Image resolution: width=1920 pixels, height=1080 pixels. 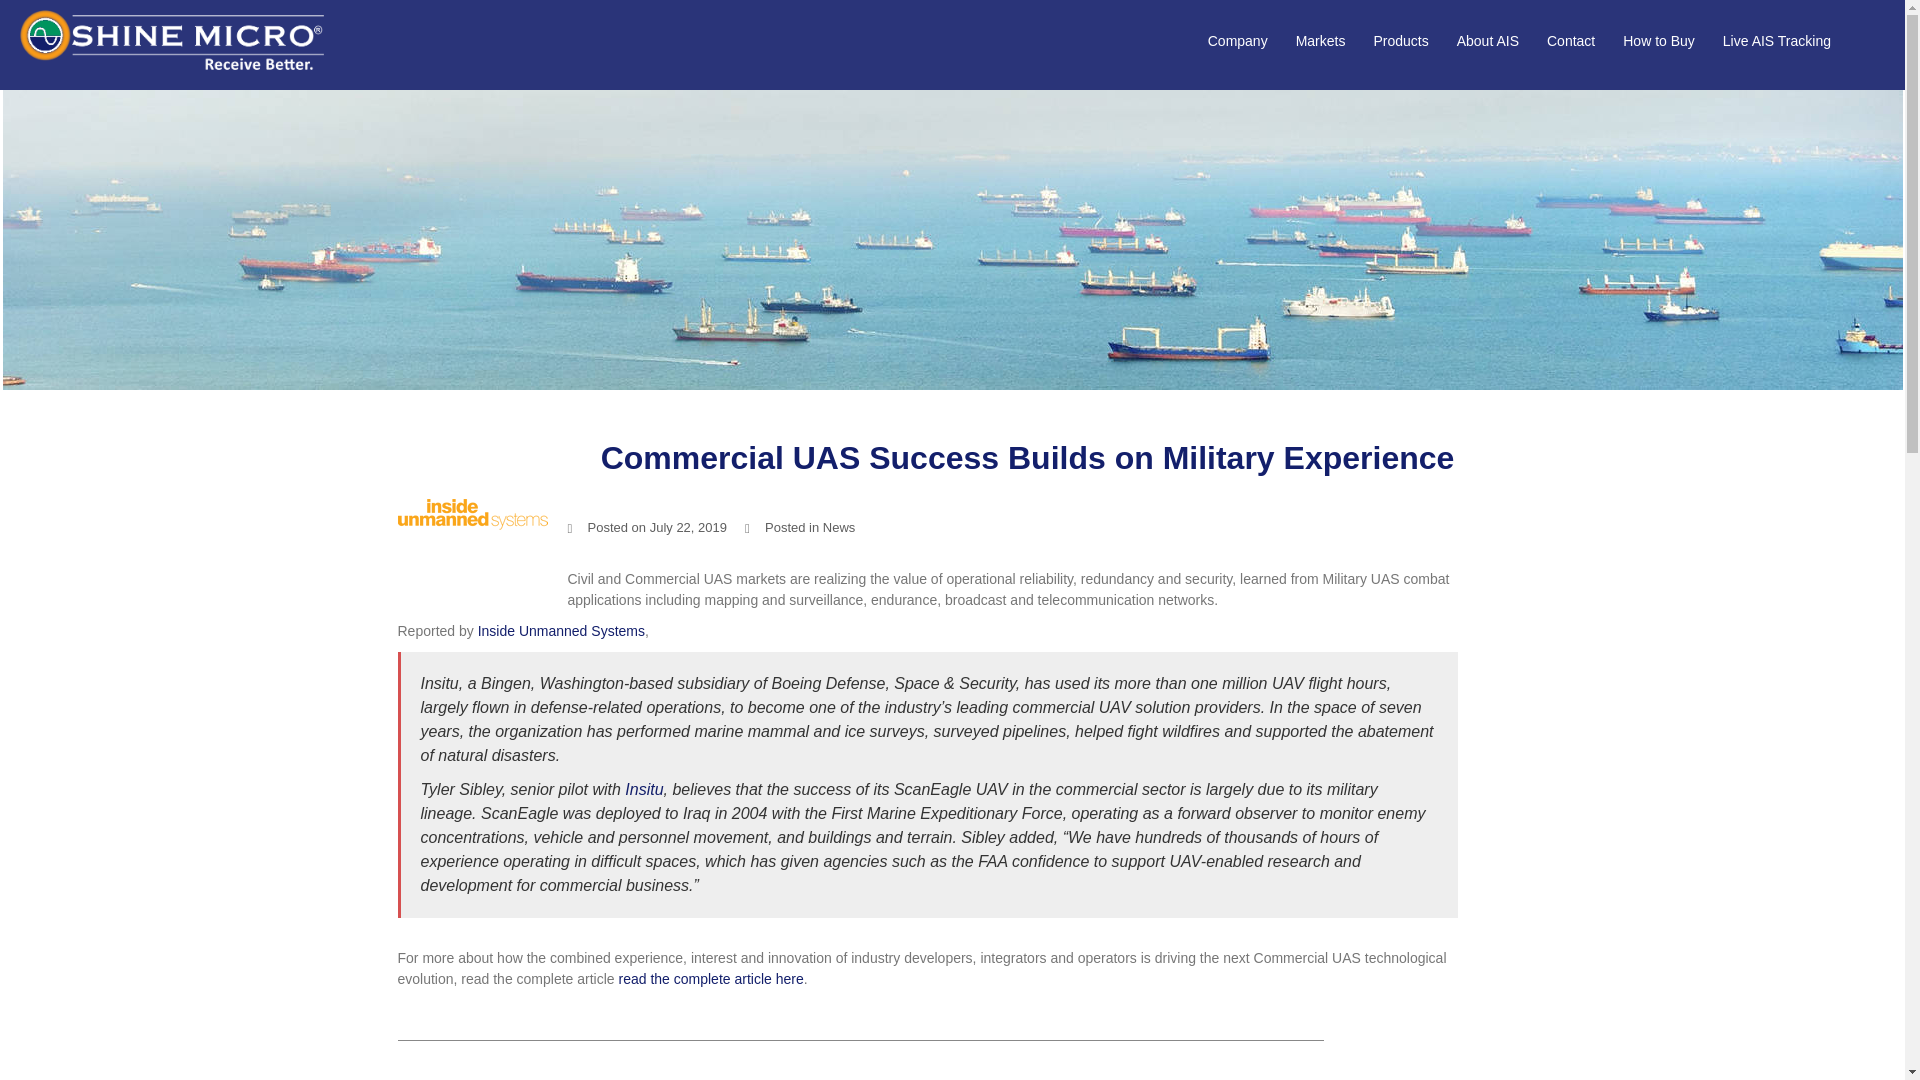 What do you see at coordinates (1237, 42) in the screenshot?
I see `Company` at bounding box center [1237, 42].